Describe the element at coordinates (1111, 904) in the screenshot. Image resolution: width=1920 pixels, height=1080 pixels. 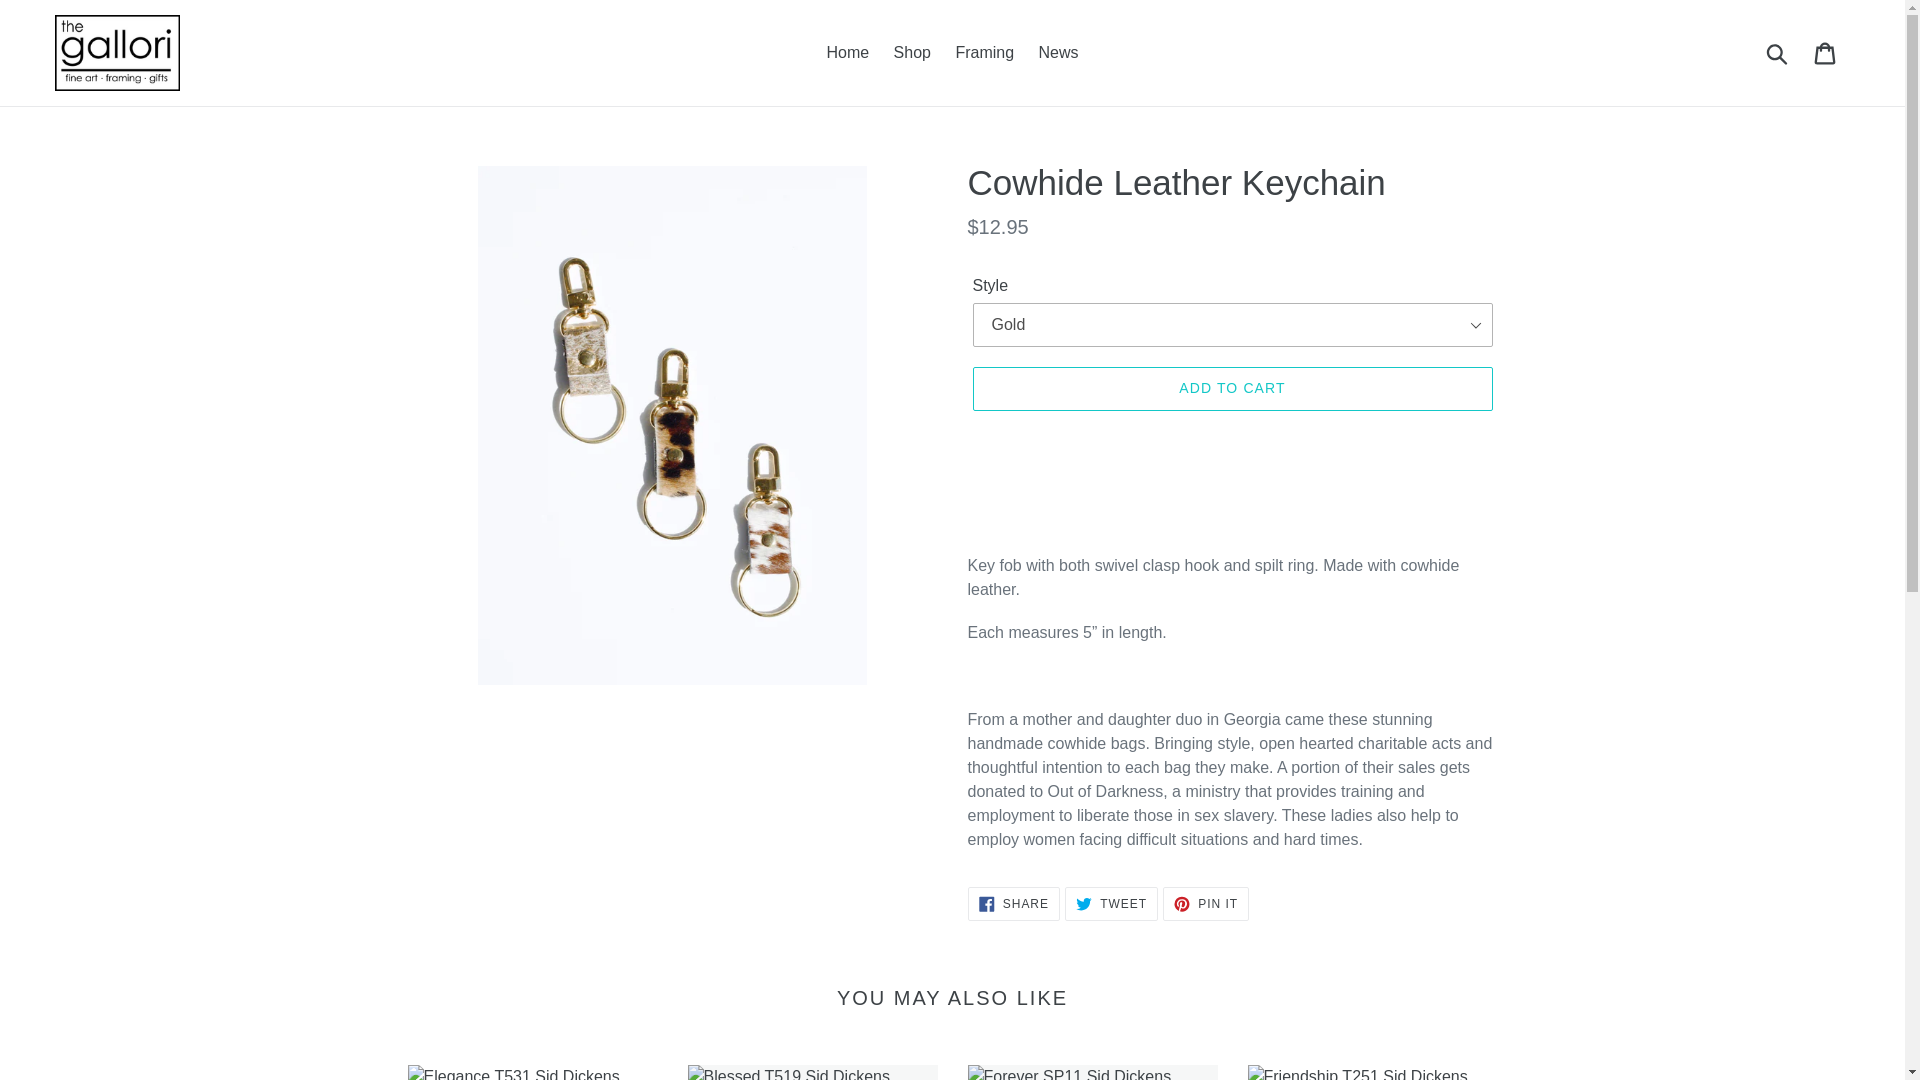
I see `Friendship T251 Sid Dickens Memory Block` at that location.